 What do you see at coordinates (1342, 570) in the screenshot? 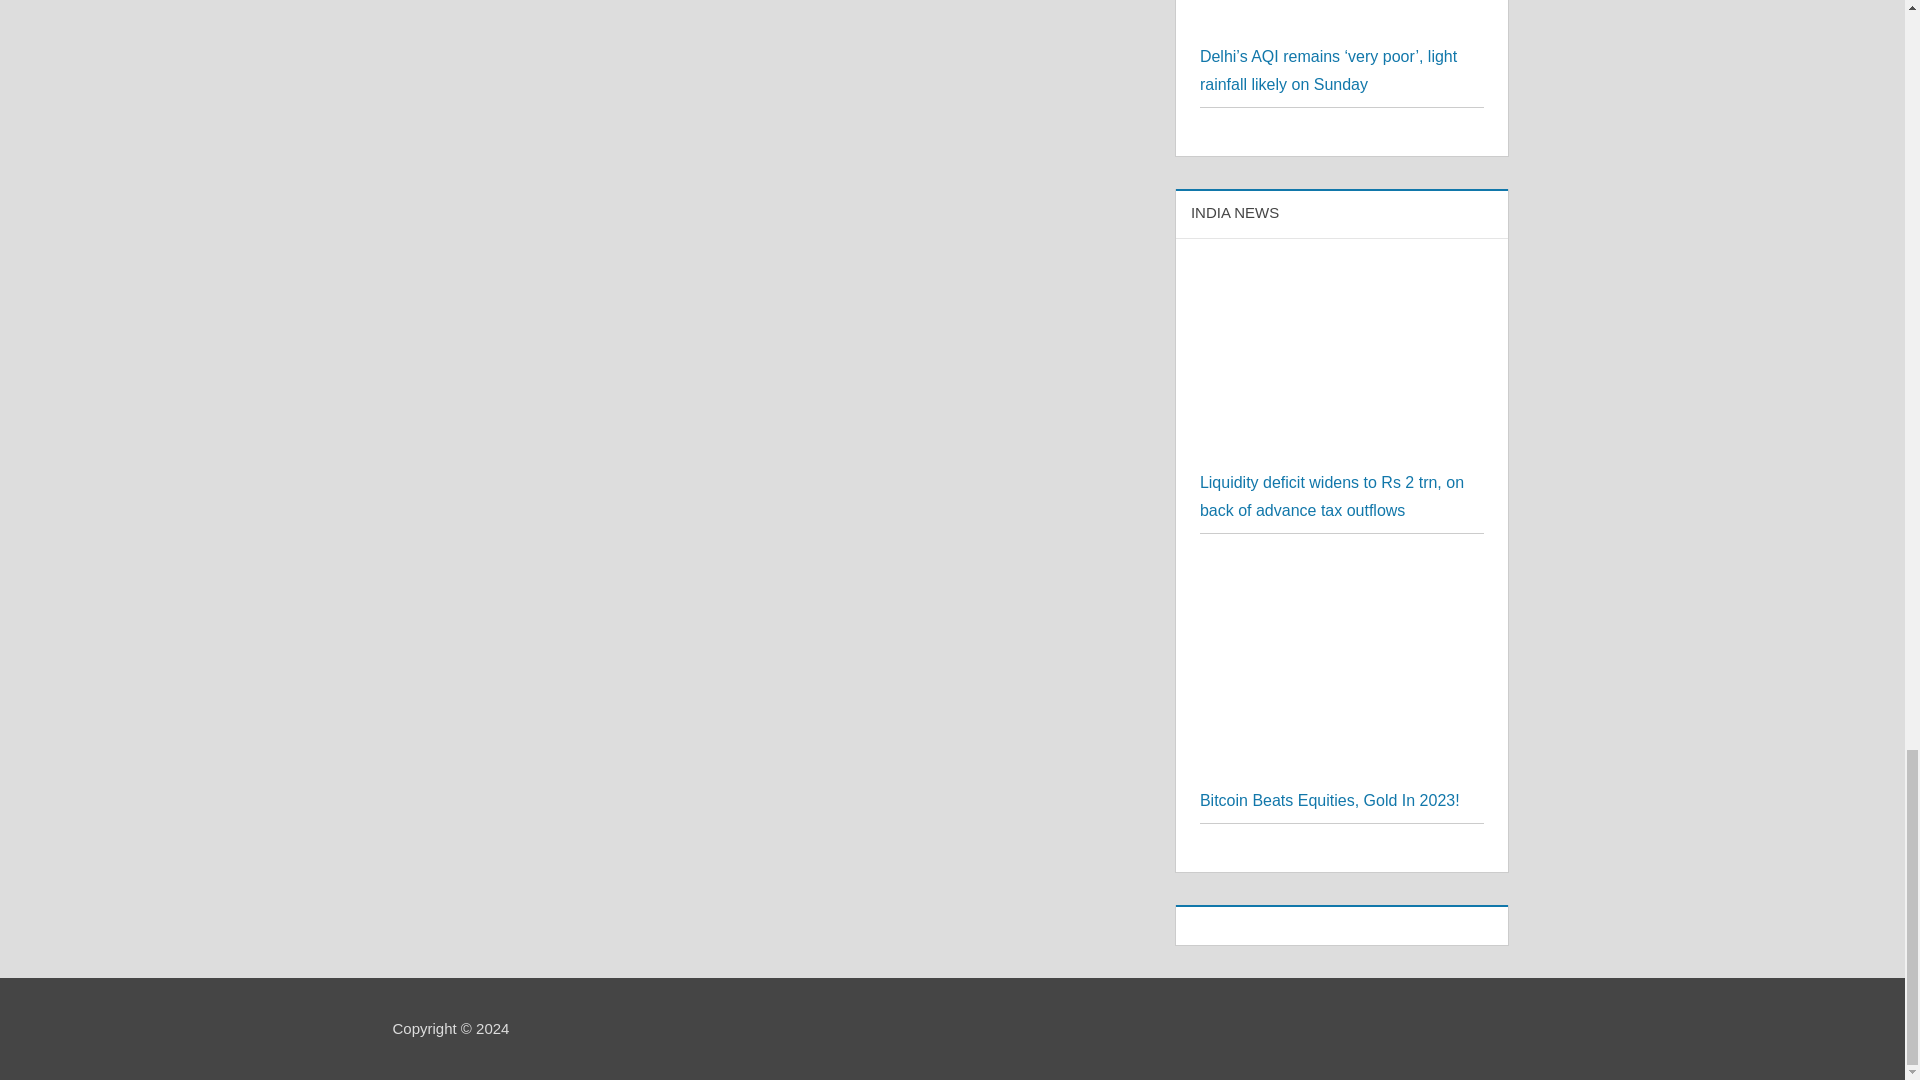
I see `Bitcoin Beats Equities, Gold In 2023!` at bounding box center [1342, 570].